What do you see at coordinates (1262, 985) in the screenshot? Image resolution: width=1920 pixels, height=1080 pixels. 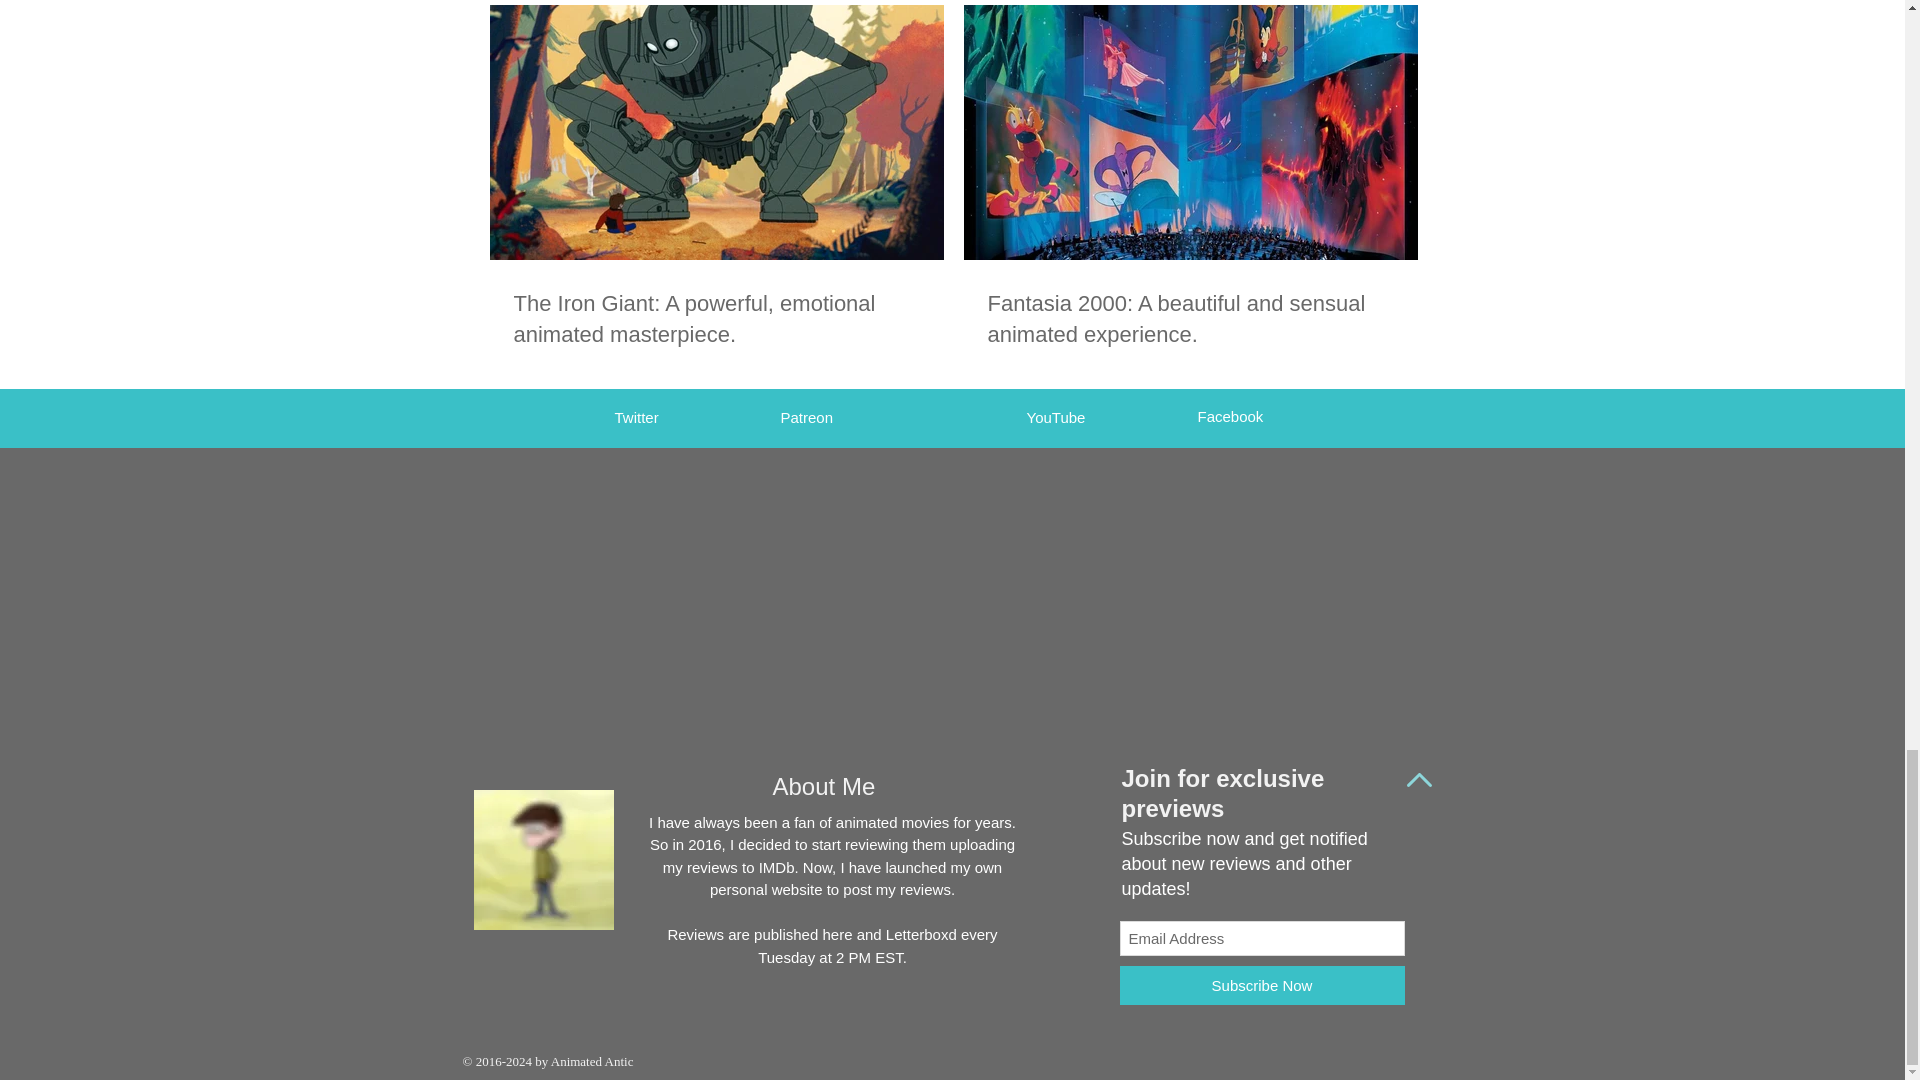 I see `Subscribe Now` at bounding box center [1262, 985].